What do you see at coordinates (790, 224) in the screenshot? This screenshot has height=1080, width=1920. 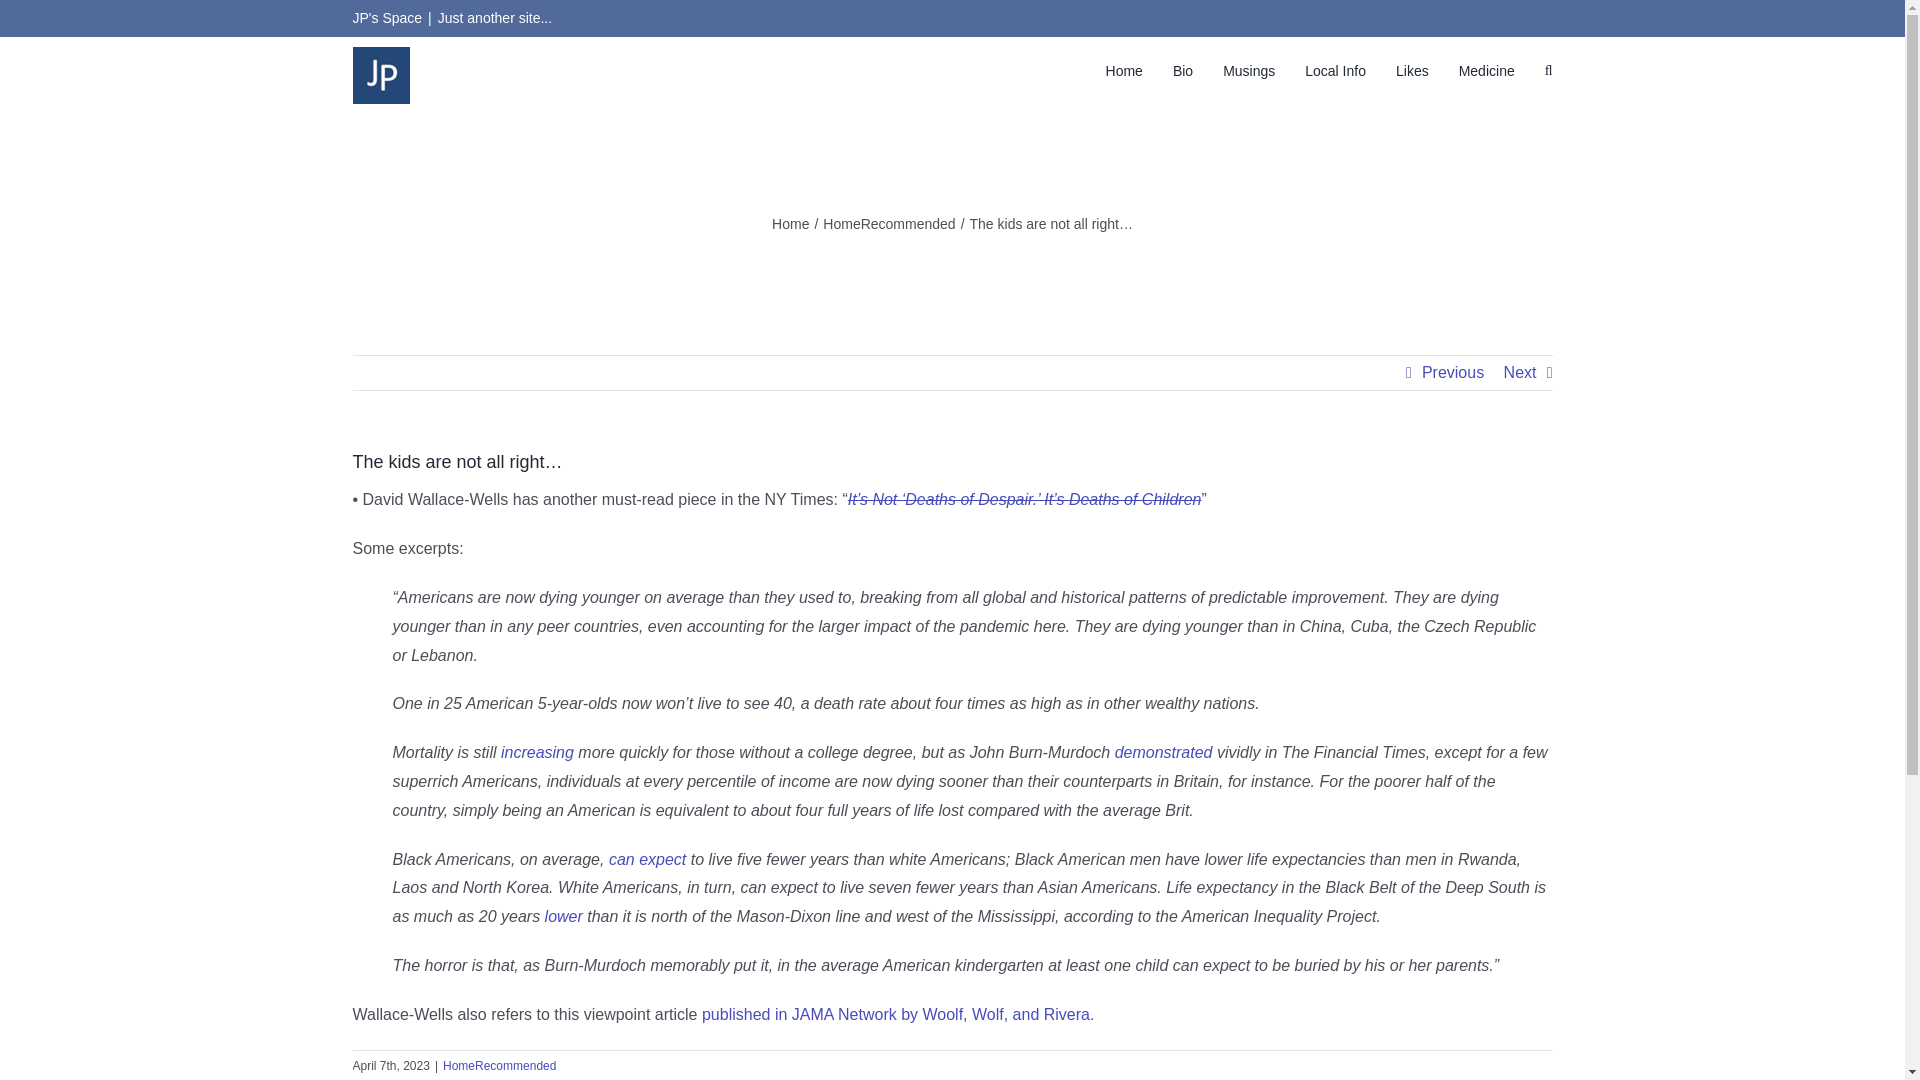 I see `Home` at bounding box center [790, 224].